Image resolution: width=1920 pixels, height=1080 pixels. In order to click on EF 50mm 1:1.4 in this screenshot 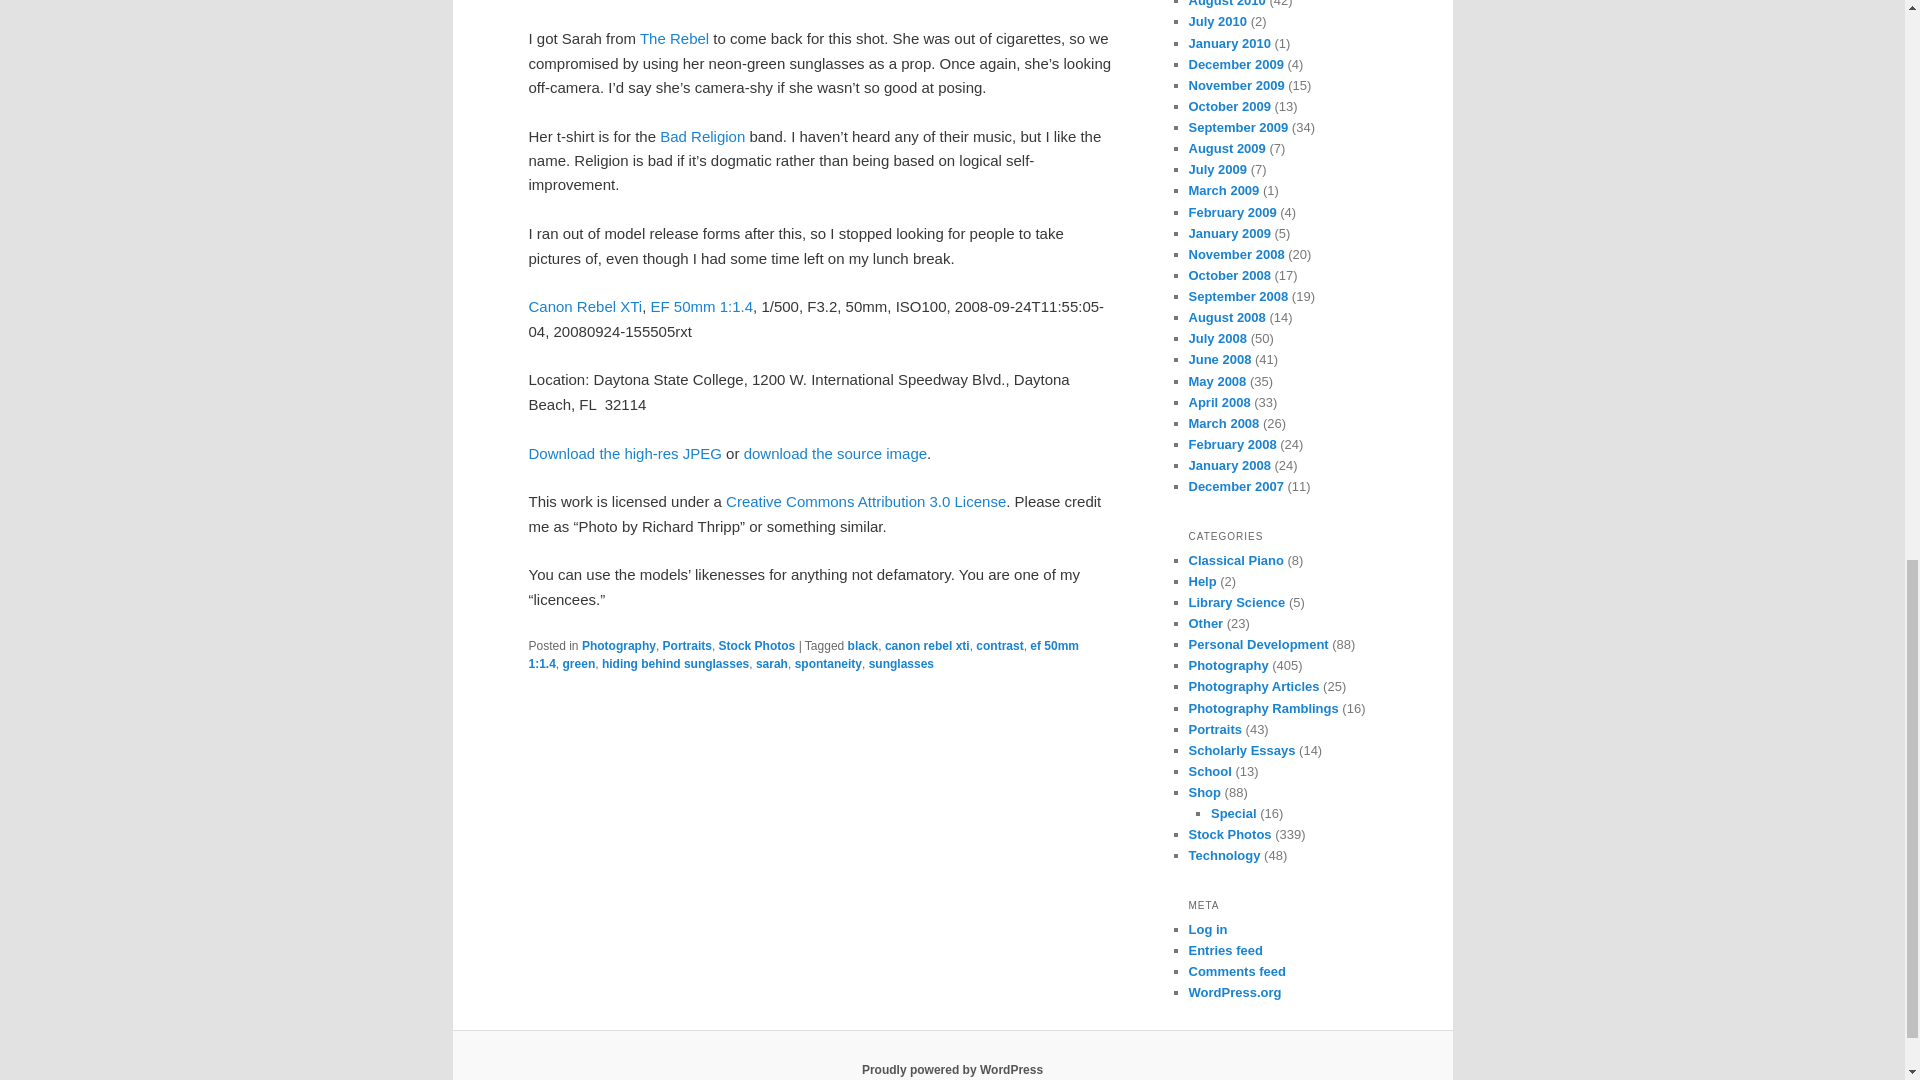, I will do `click(702, 306)`.